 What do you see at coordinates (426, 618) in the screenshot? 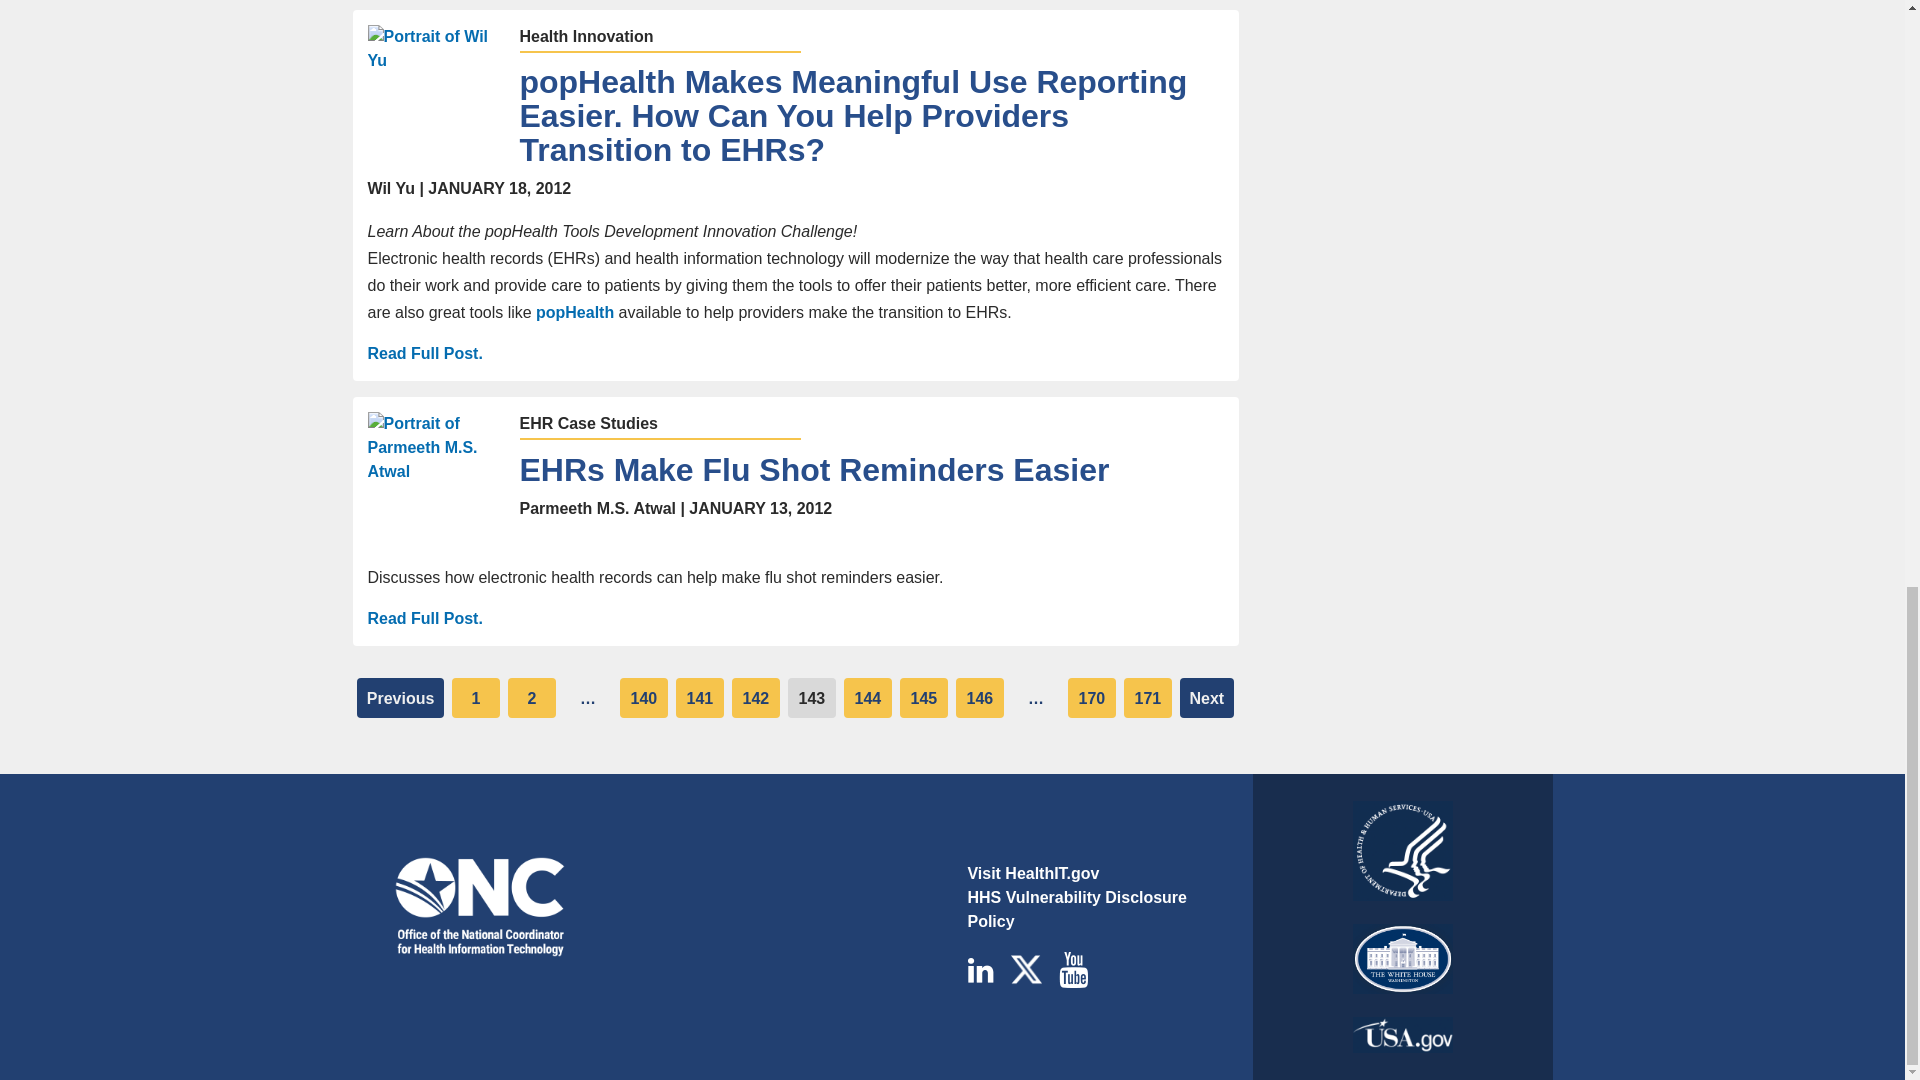
I see `Read Full Post.` at bounding box center [426, 618].